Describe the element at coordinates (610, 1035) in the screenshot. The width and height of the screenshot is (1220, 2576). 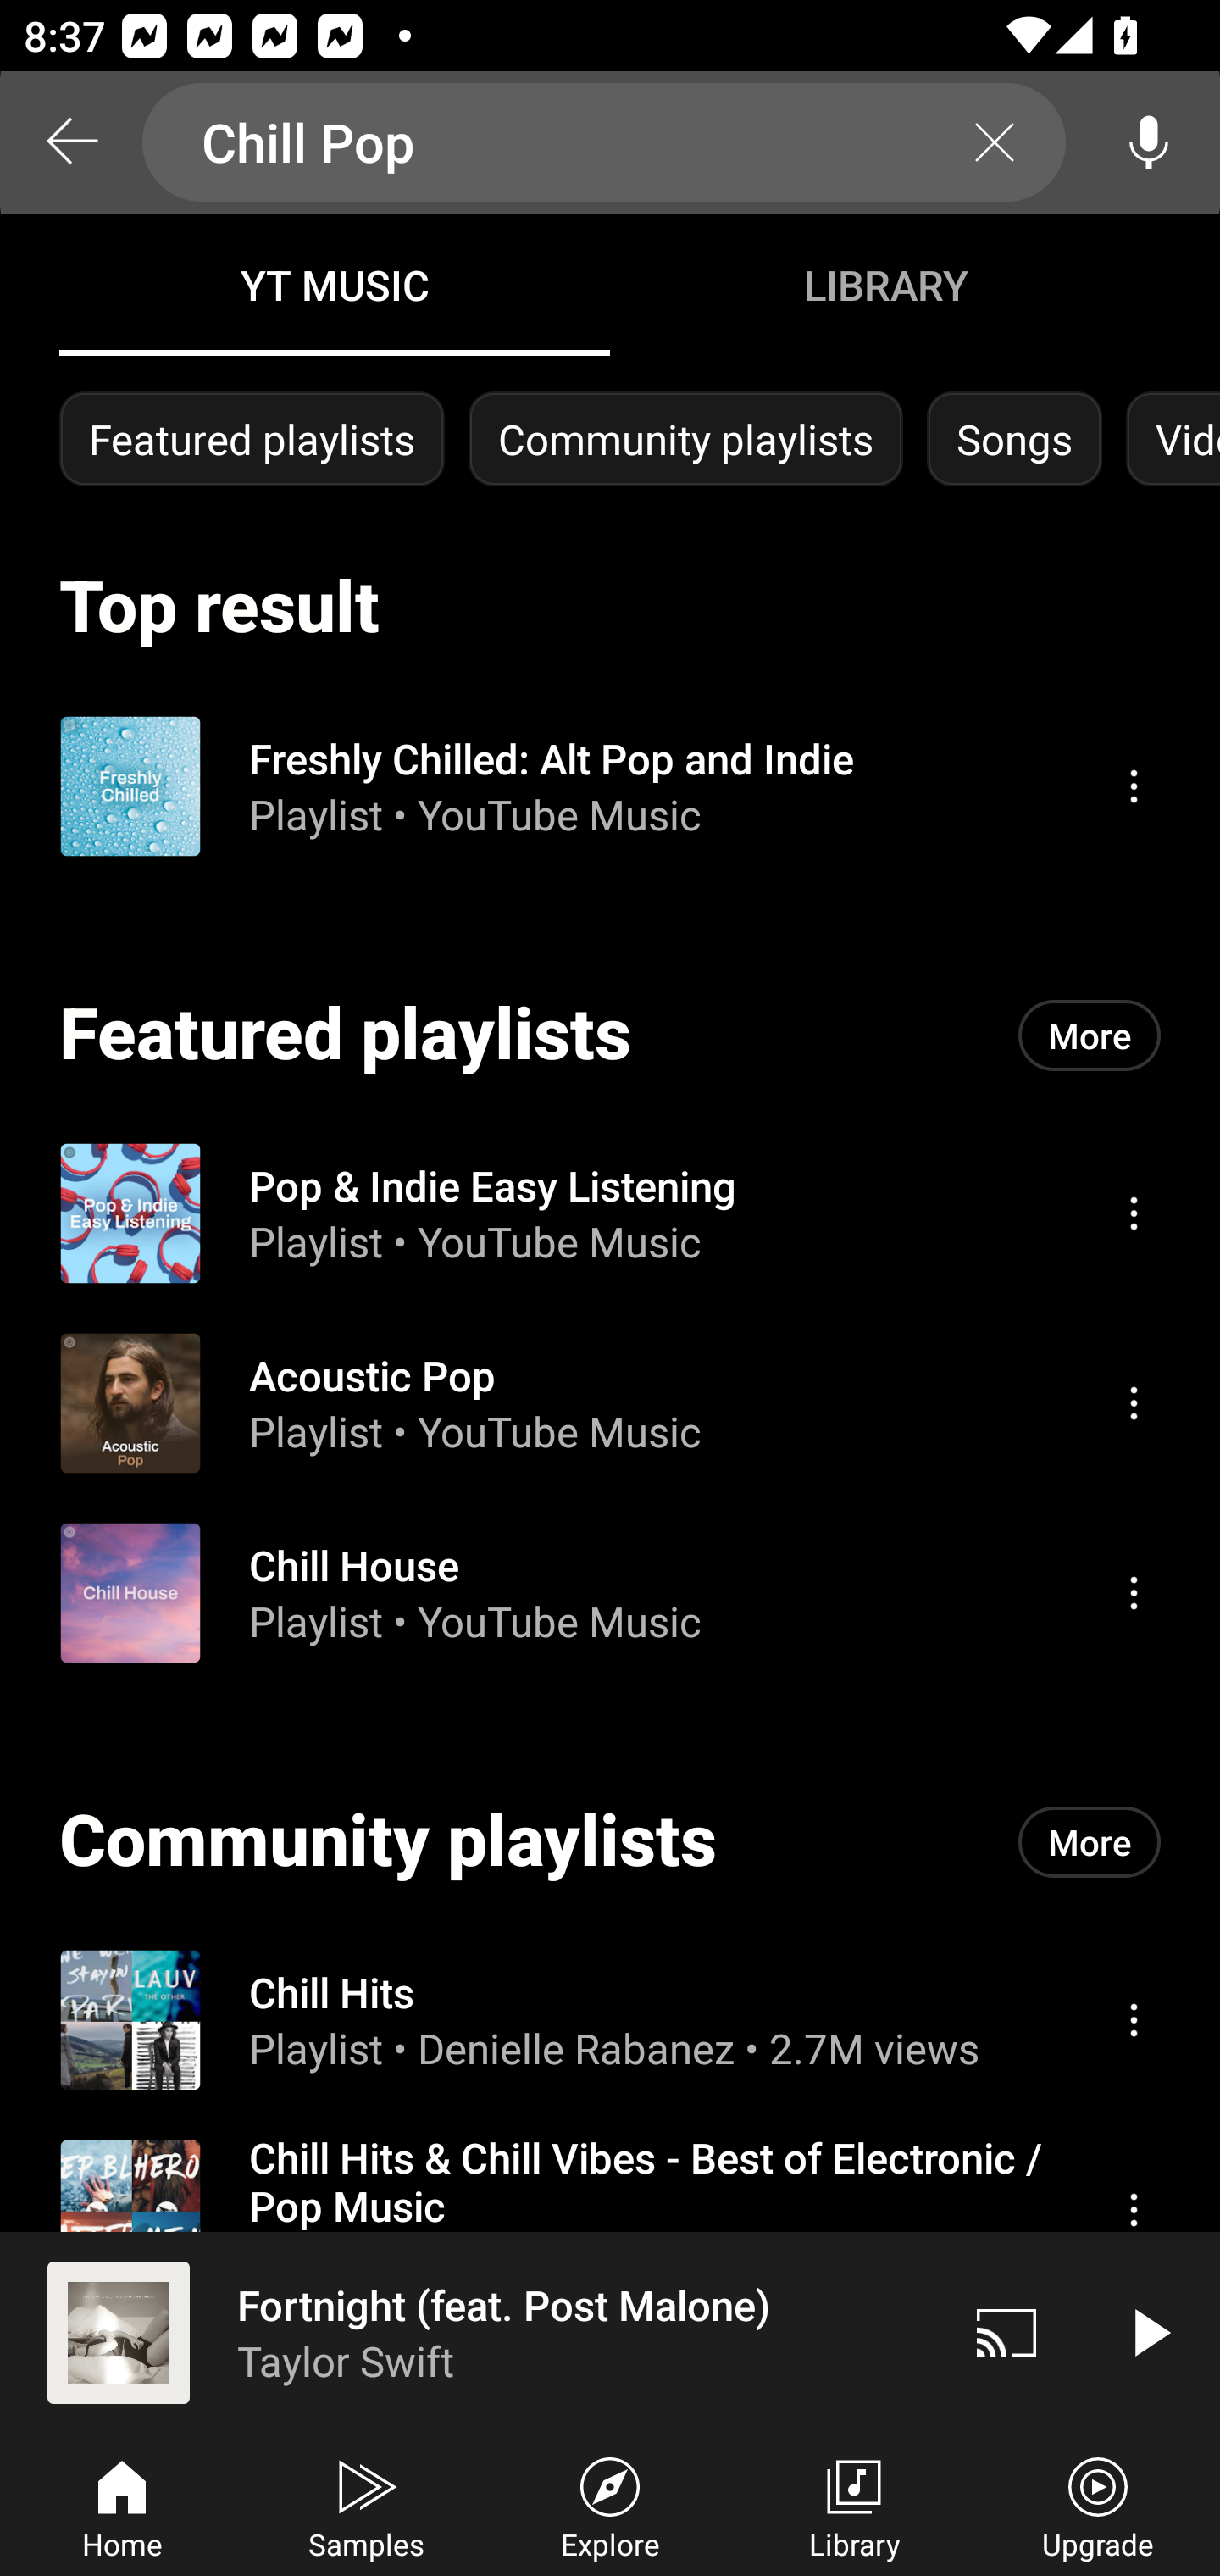
I see `Featured playlists More More` at that location.